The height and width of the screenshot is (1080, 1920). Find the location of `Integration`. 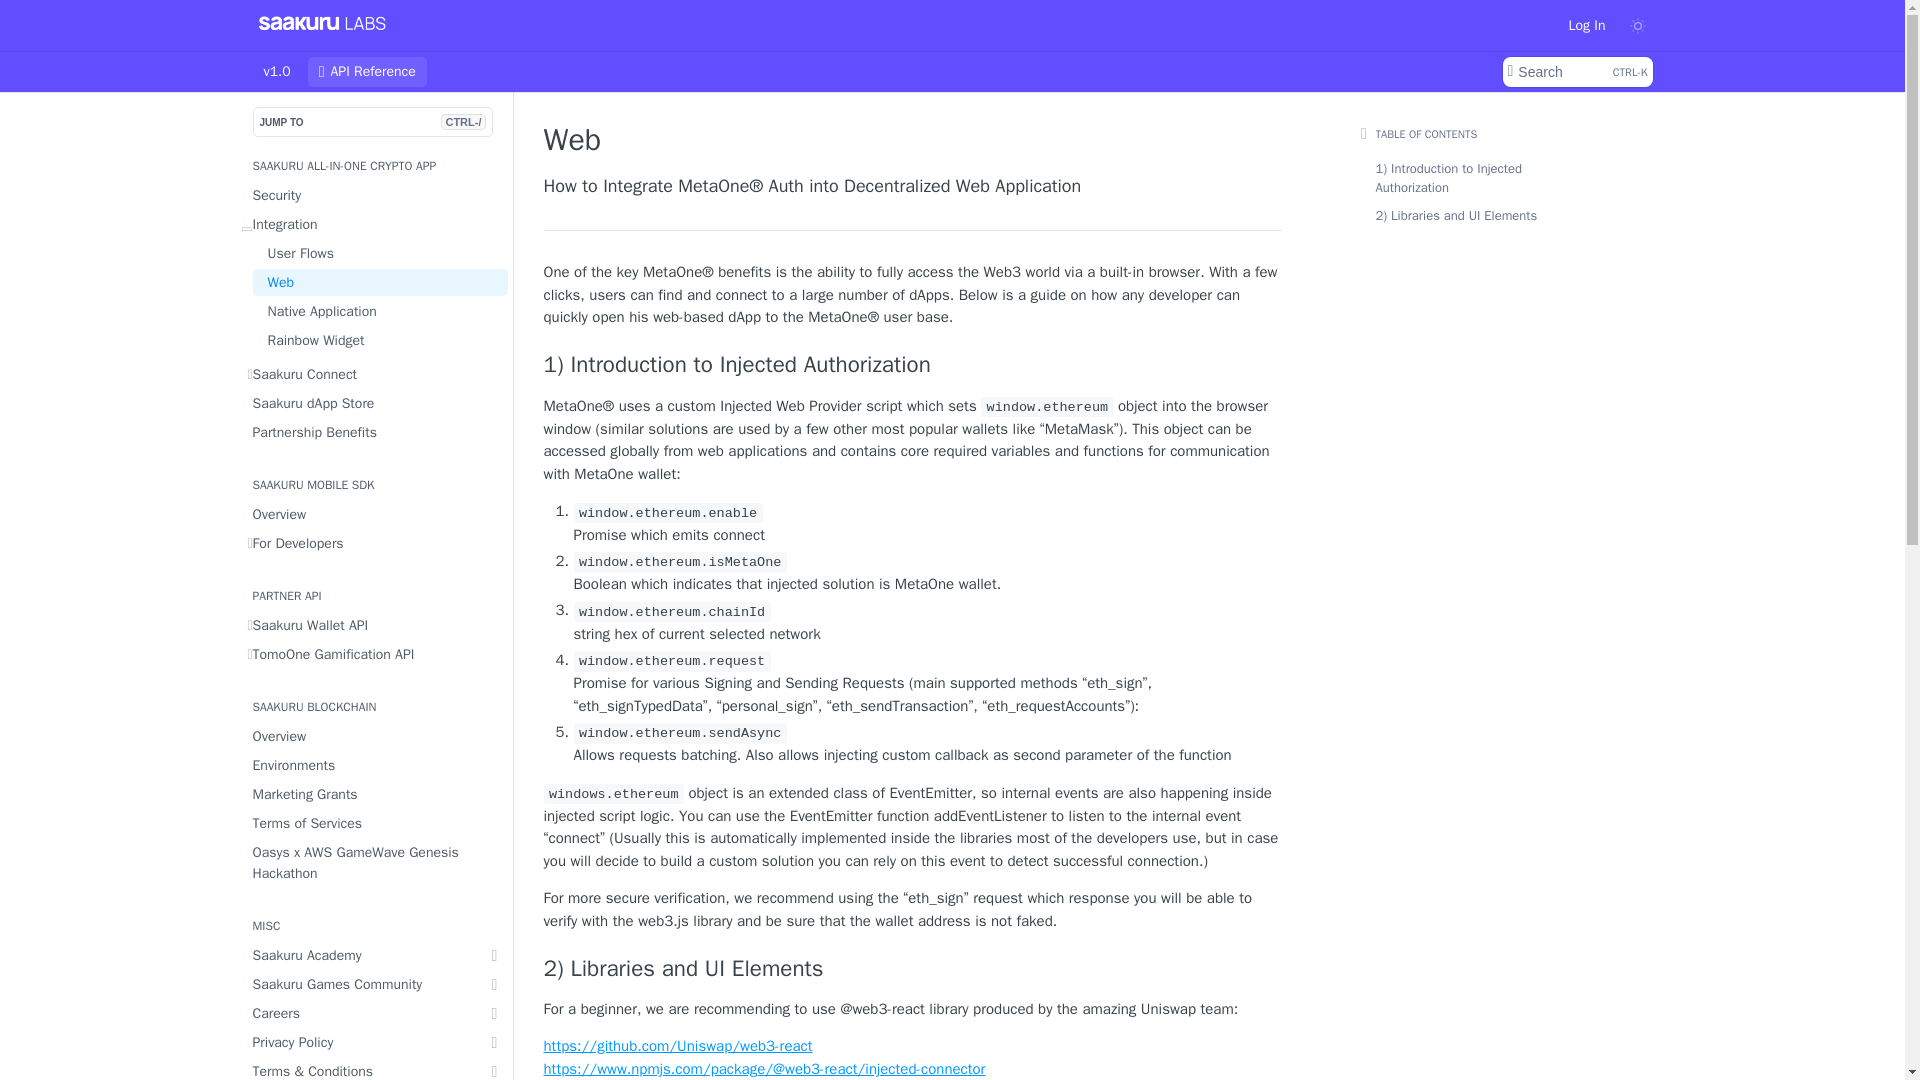

Integration is located at coordinates (373, 224).